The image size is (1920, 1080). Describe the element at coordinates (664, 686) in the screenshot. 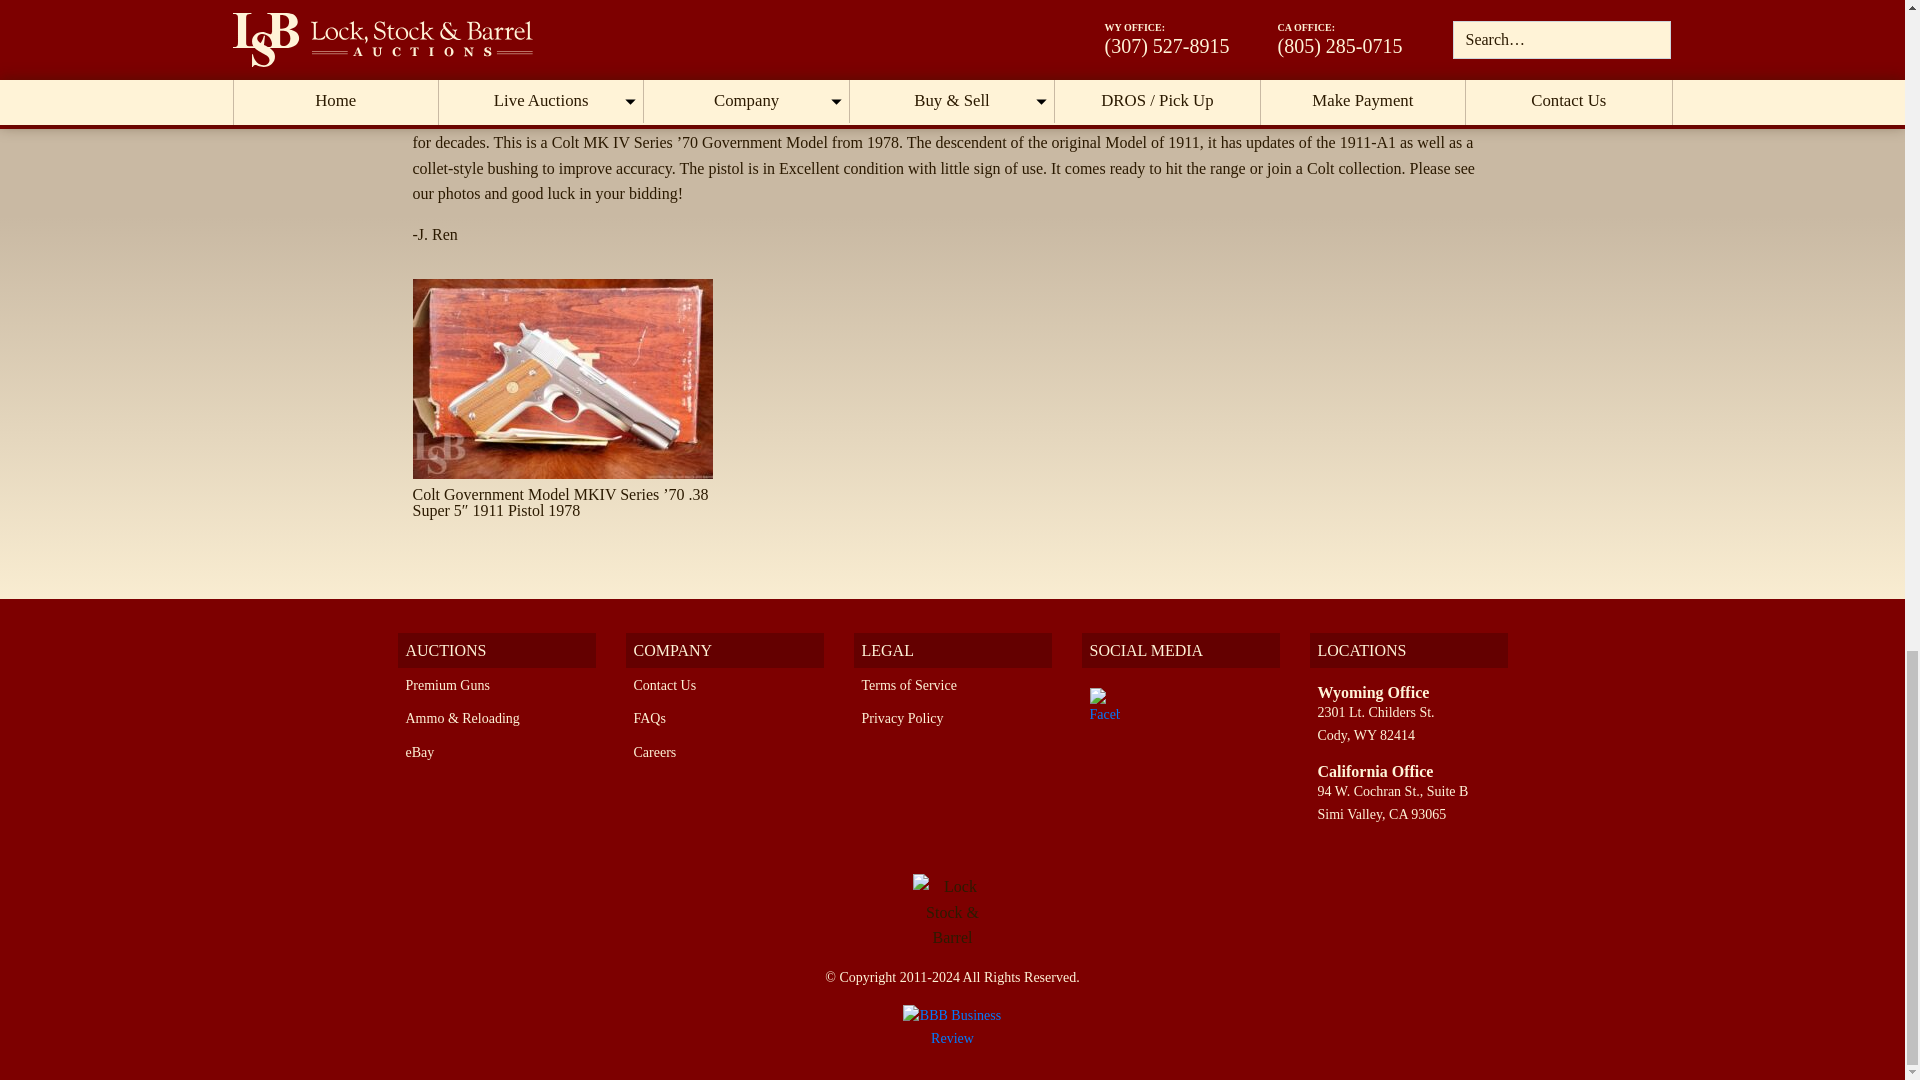

I see `Contact Us` at that location.